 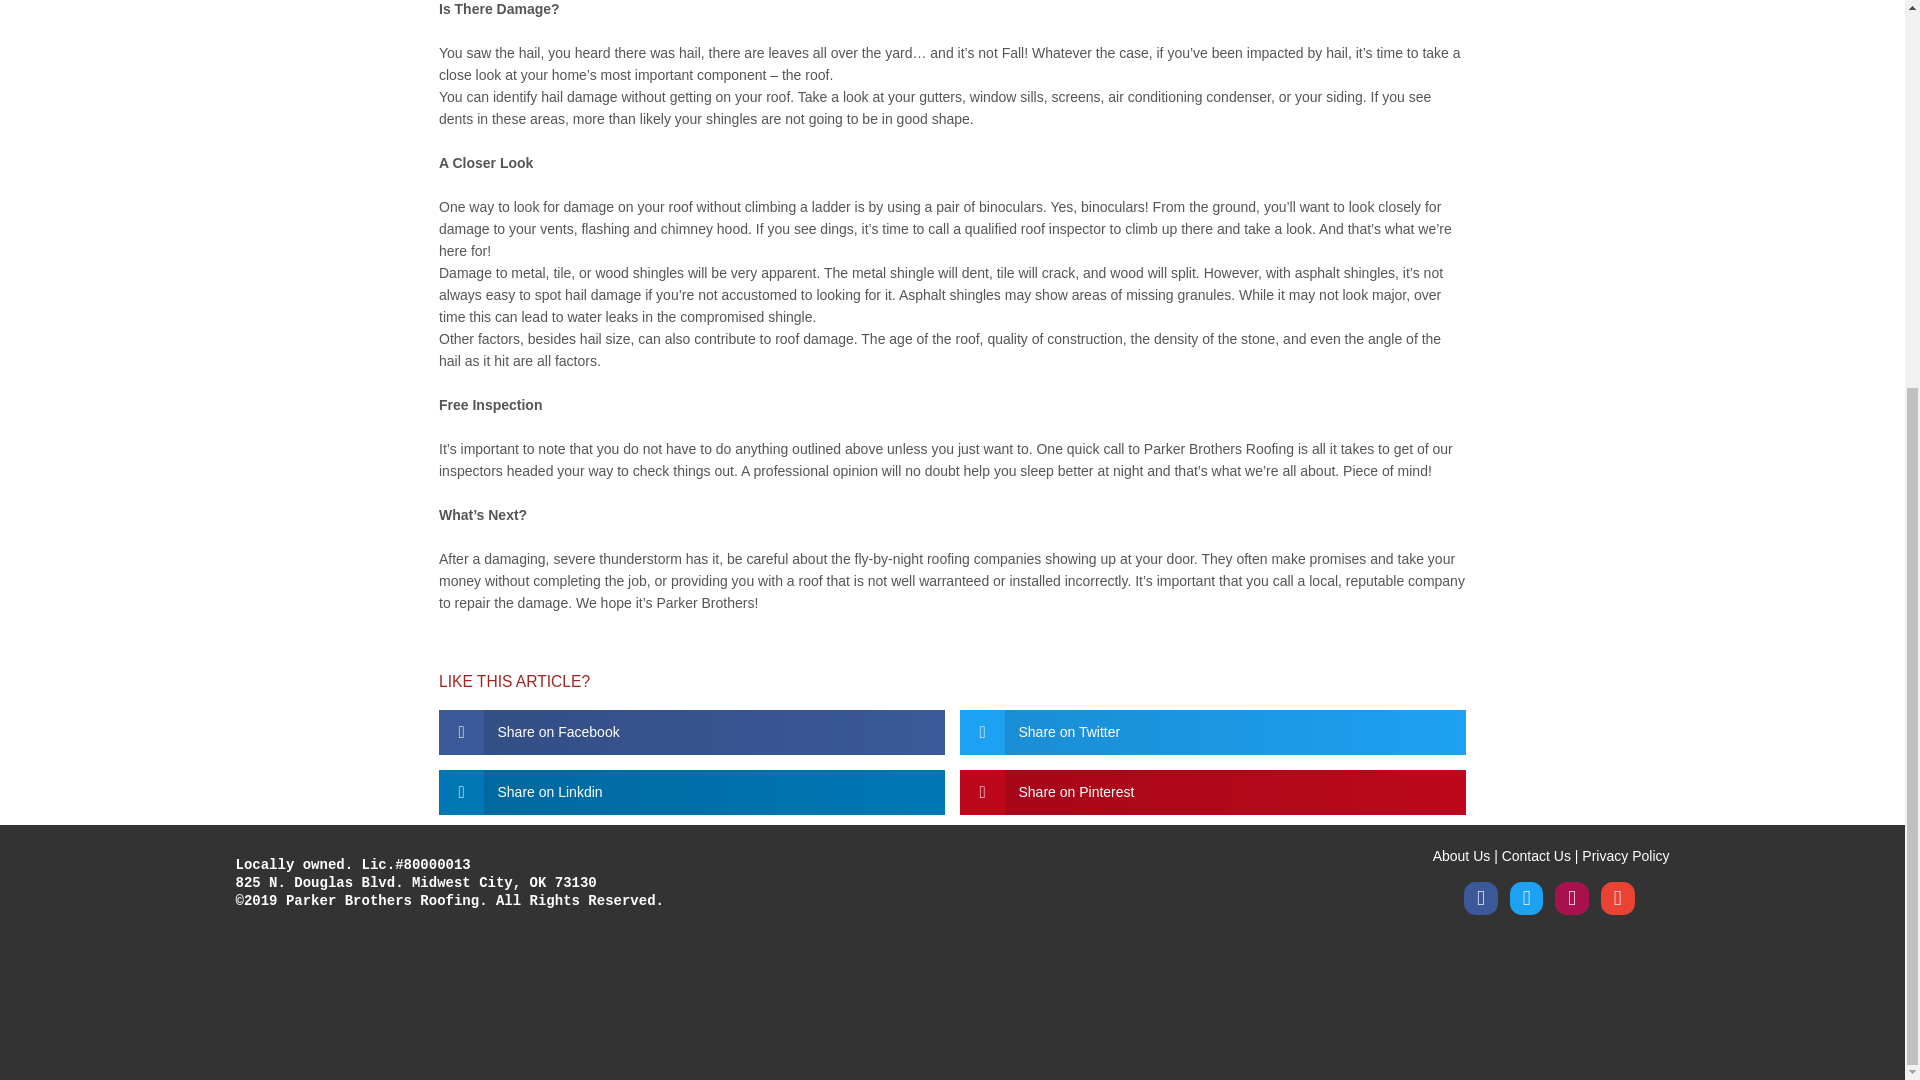 What do you see at coordinates (1625, 856) in the screenshot?
I see `Privacy Policy` at bounding box center [1625, 856].